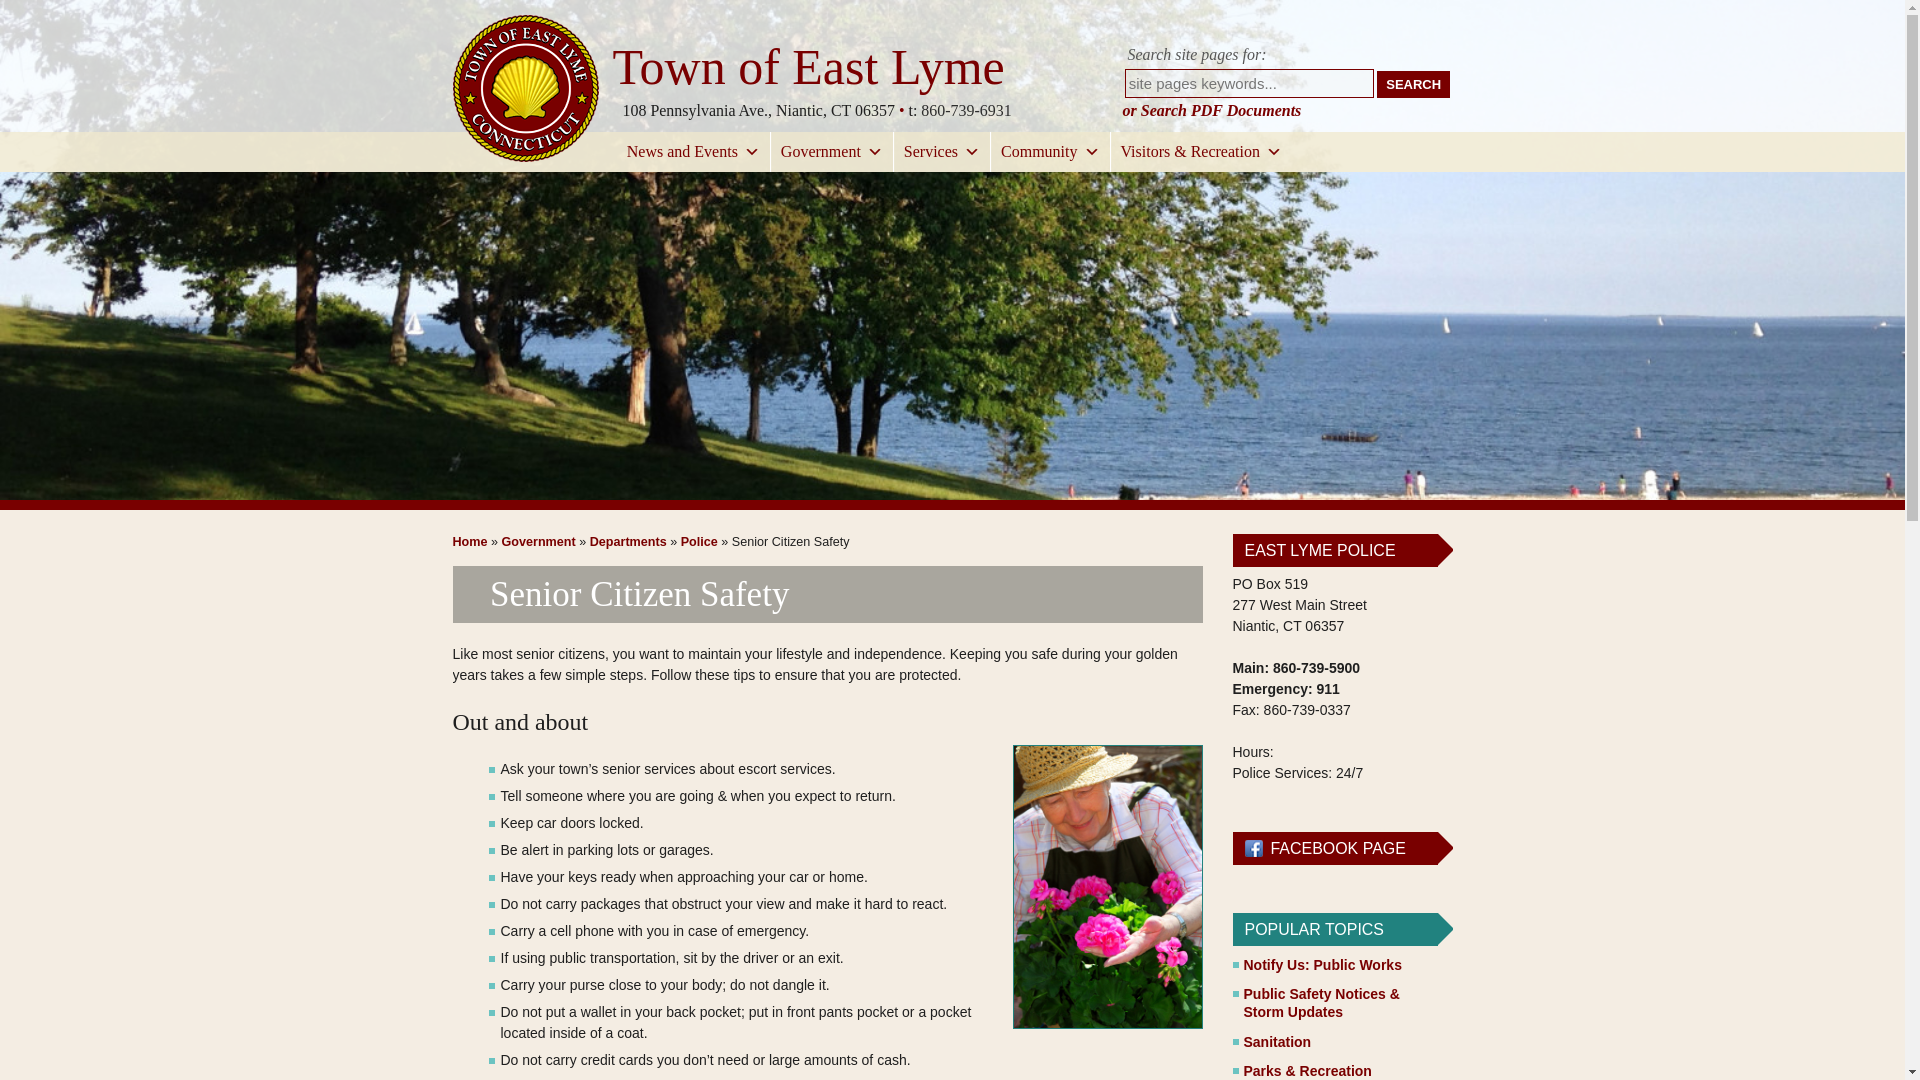 The width and height of the screenshot is (1920, 1080). What do you see at coordinates (86, 146) in the screenshot?
I see `Skip to content` at bounding box center [86, 146].